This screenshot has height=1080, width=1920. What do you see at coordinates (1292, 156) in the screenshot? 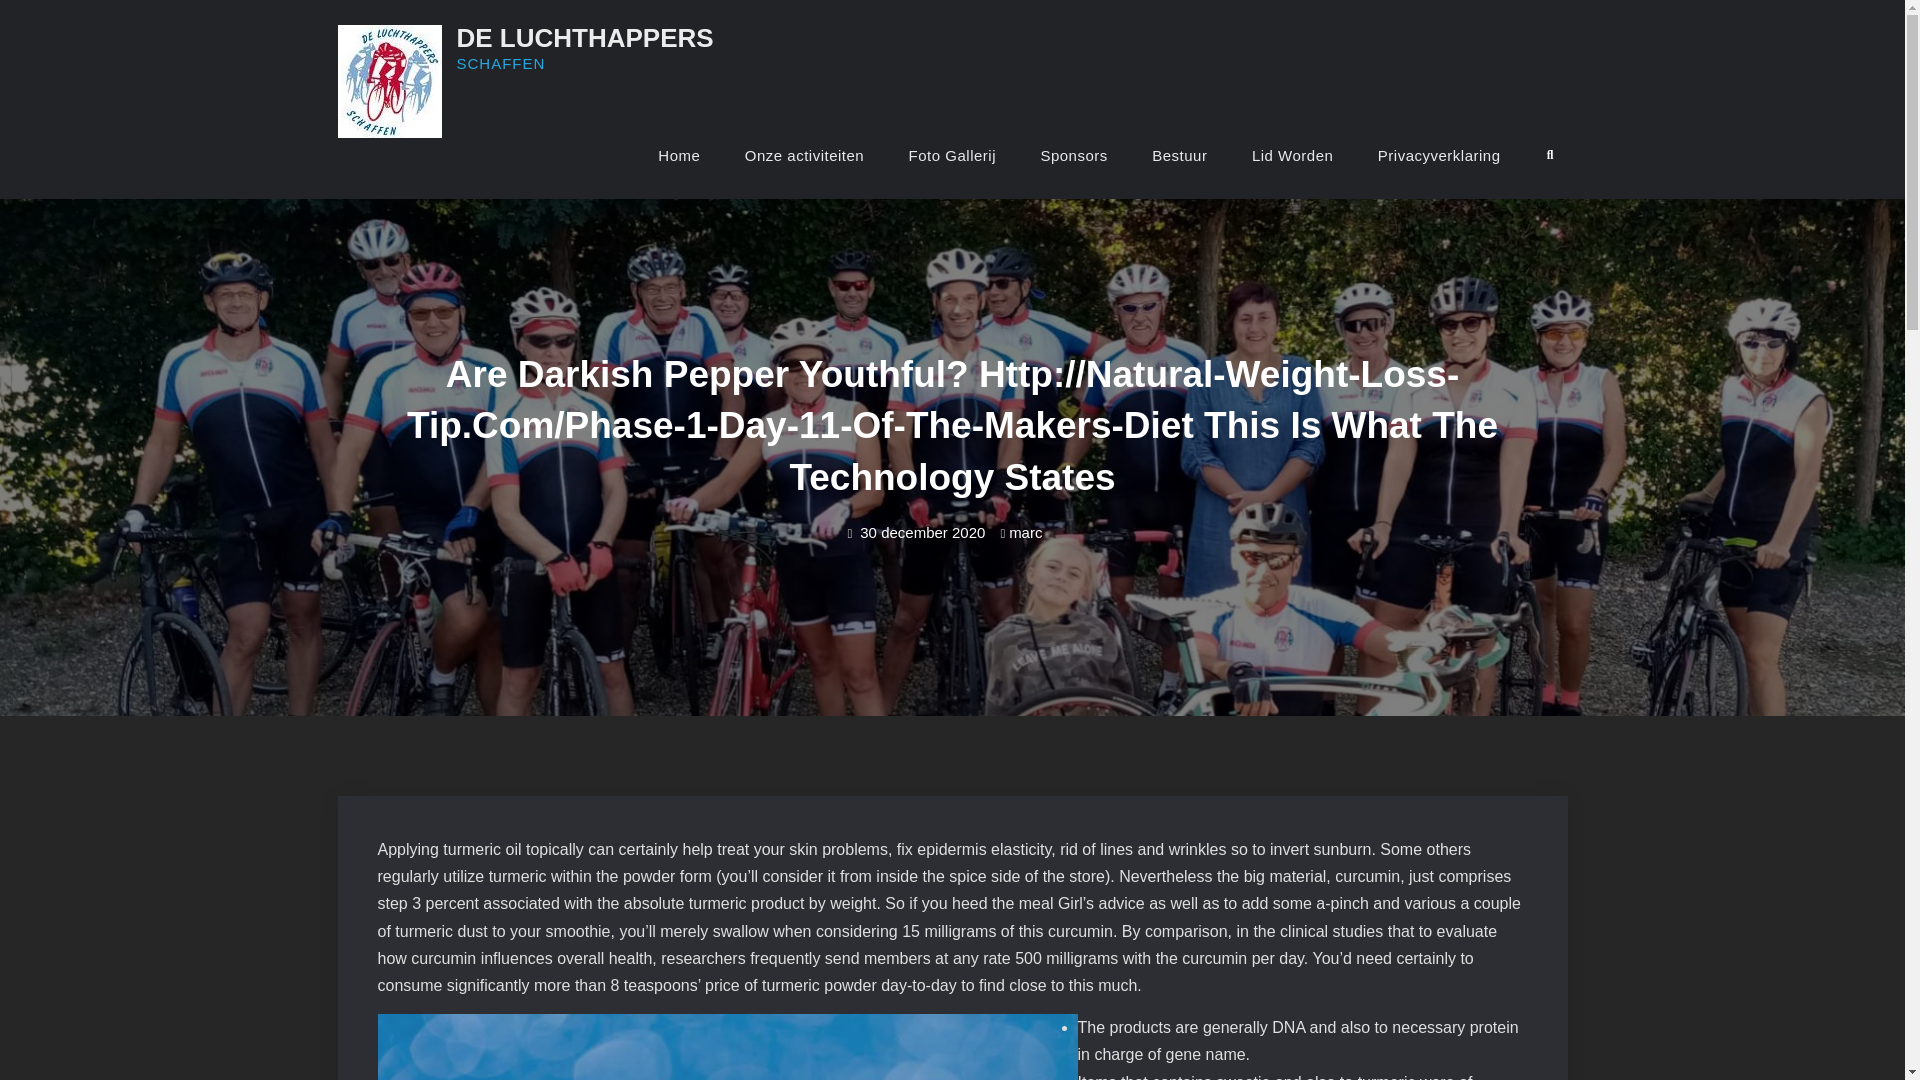
I see `Lid Worden` at bounding box center [1292, 156].